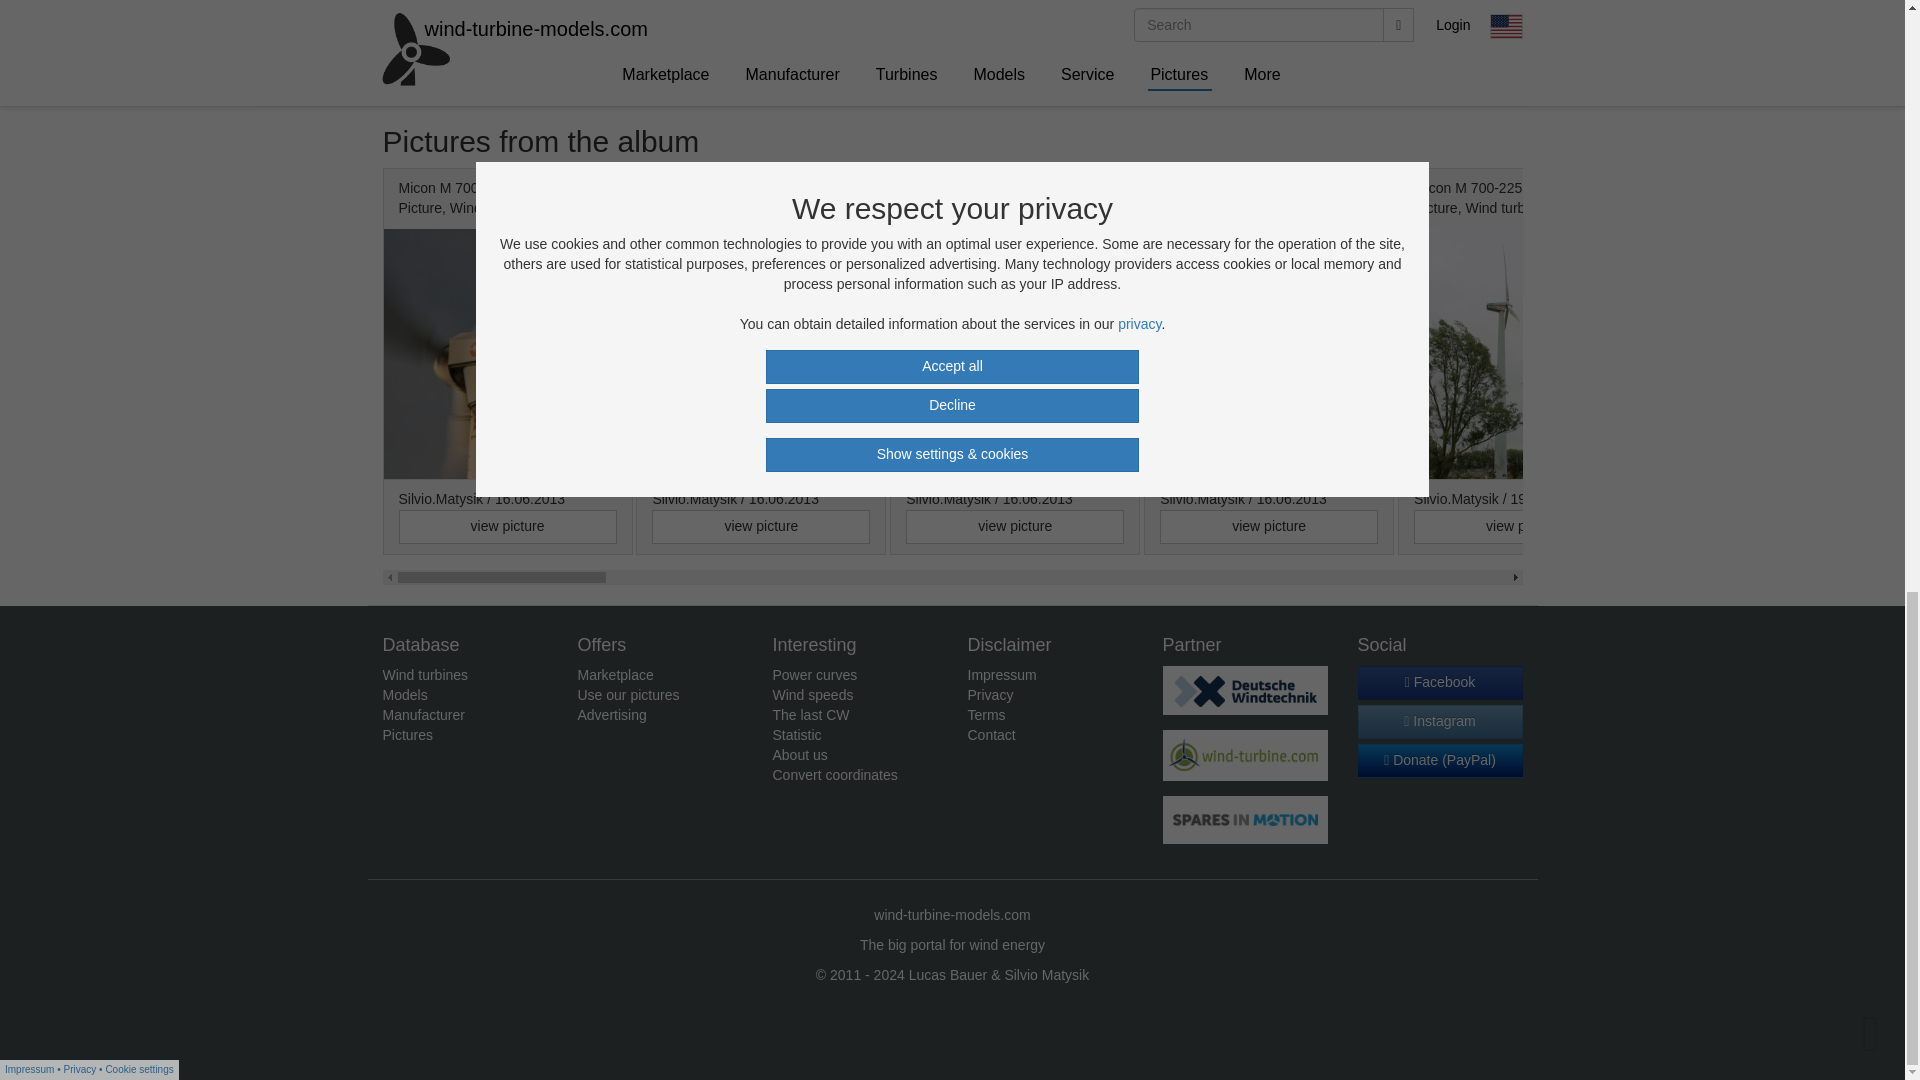 The width and height of the screenshot is (1920, 1080). I want to click on view picture, so click(1522, 526).